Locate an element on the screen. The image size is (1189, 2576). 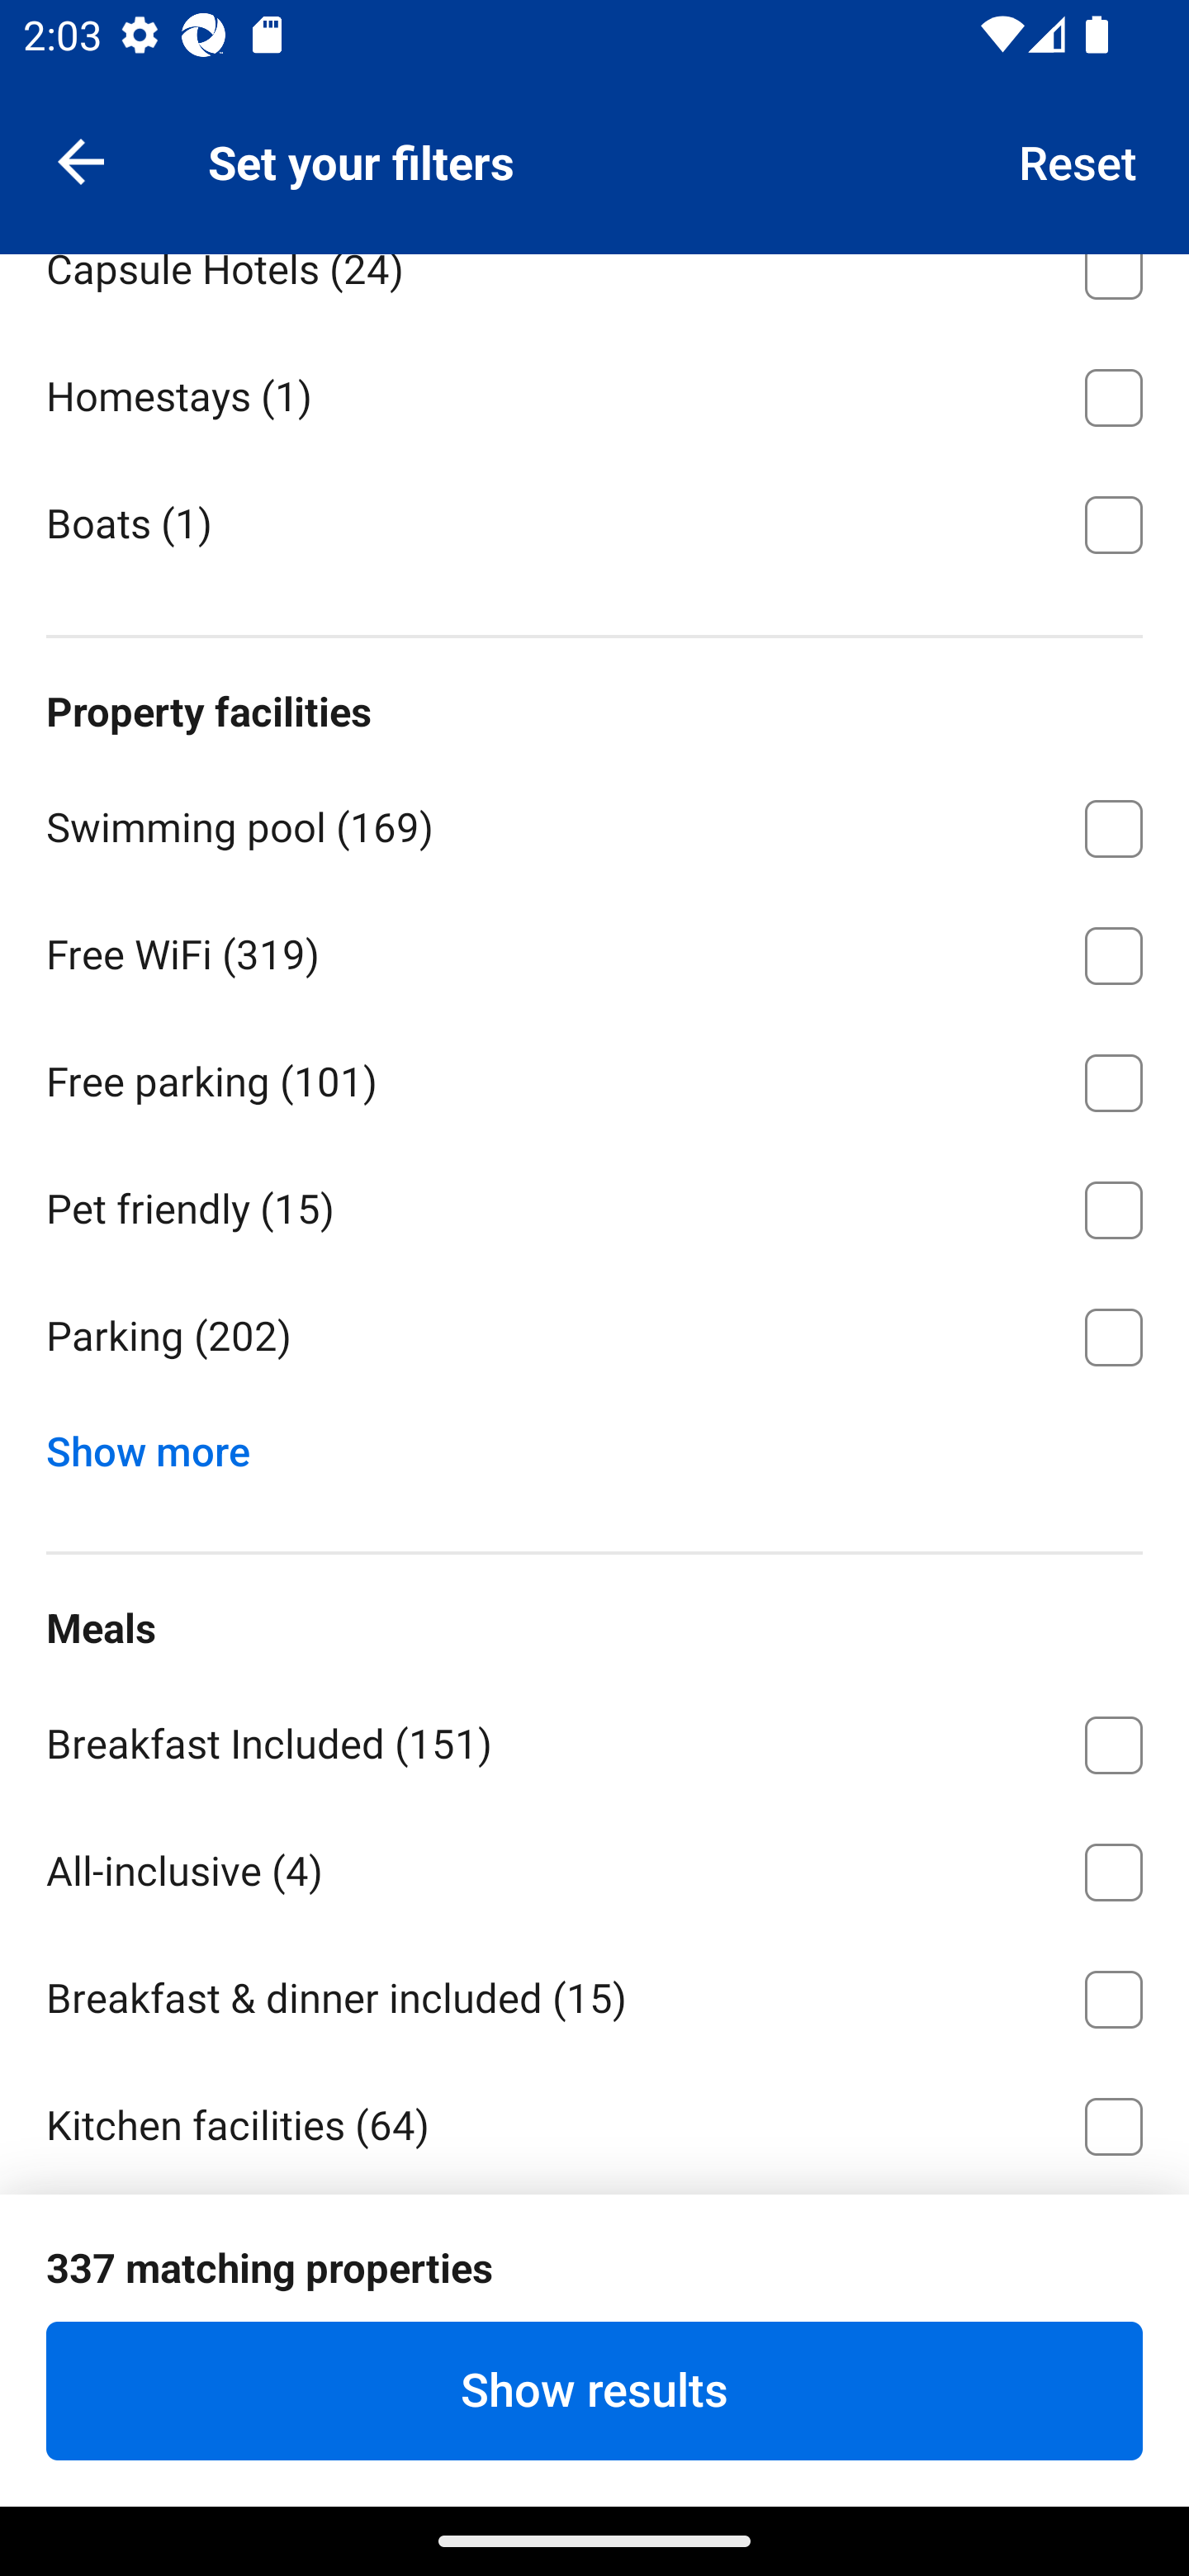
Free parking ⁦(101) is located at coordinates (594, 1078).